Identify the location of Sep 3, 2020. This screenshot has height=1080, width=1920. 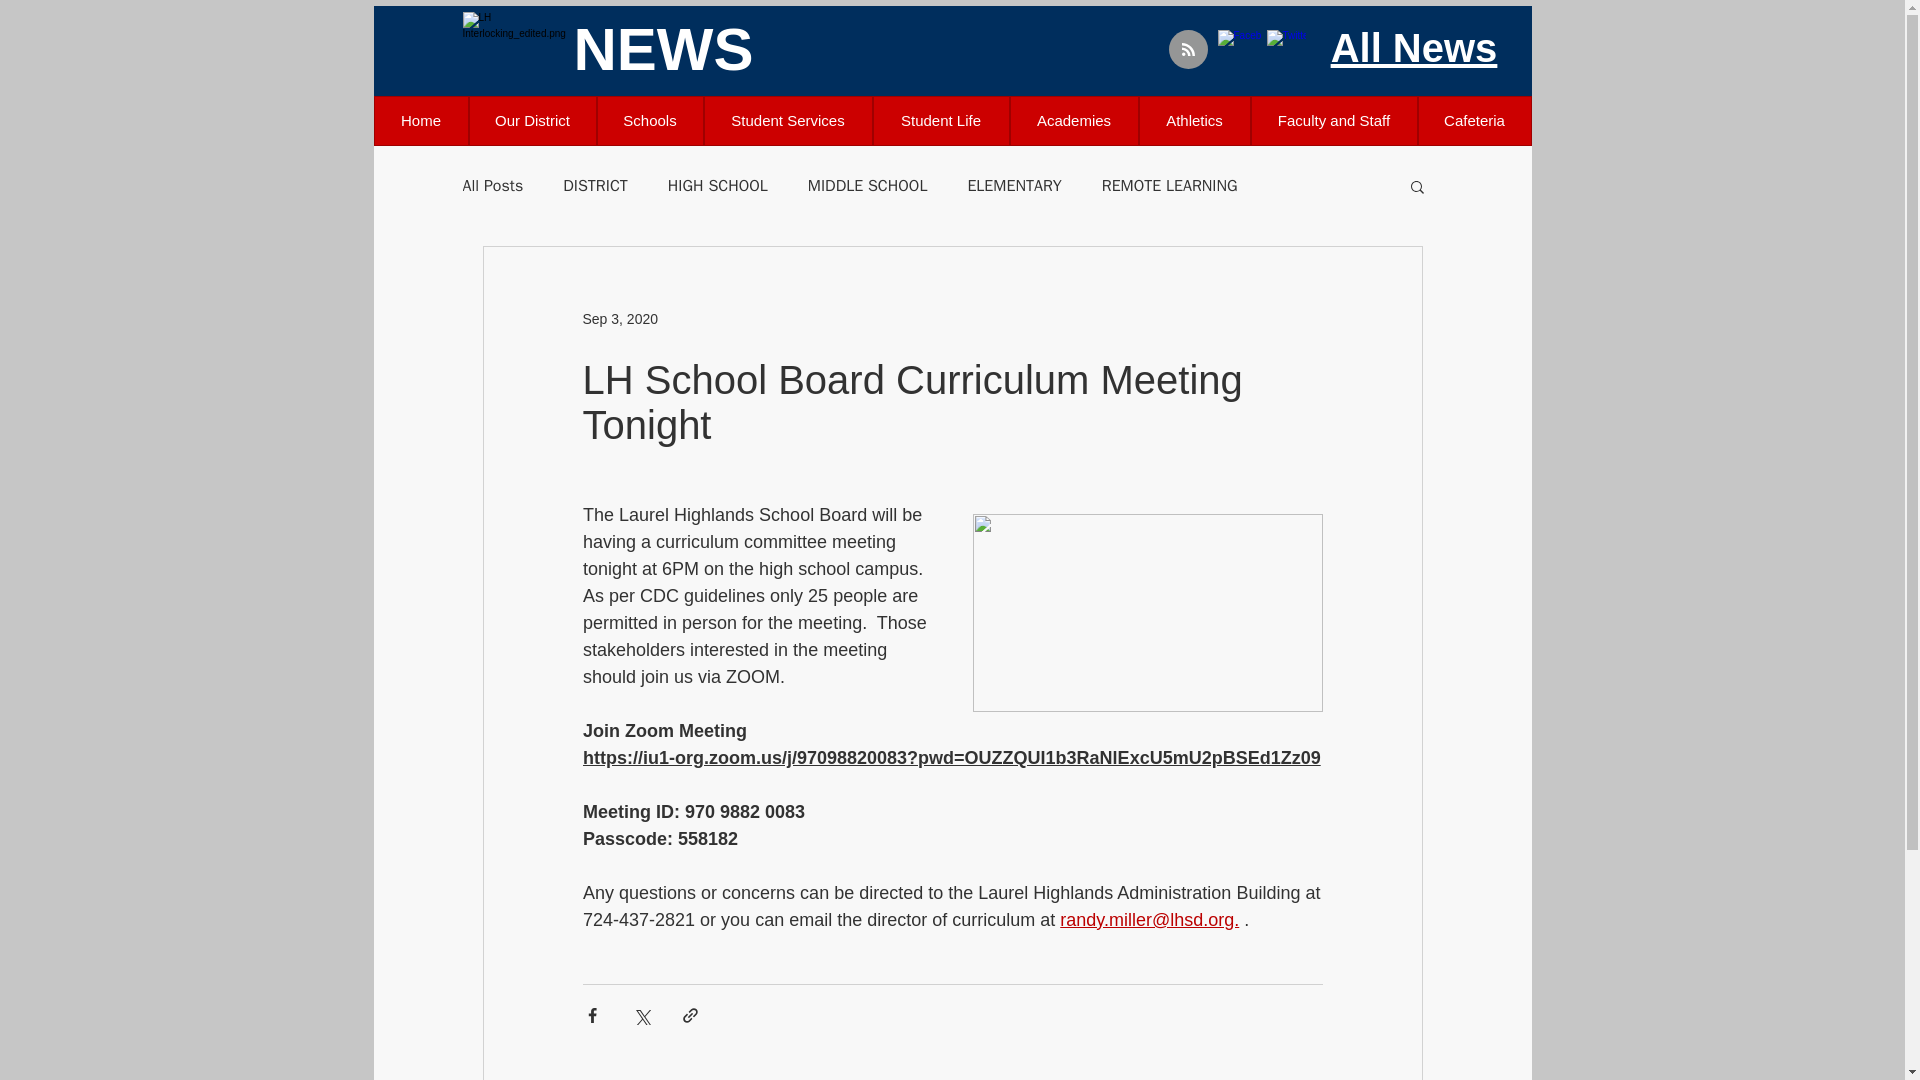
(620, 318).